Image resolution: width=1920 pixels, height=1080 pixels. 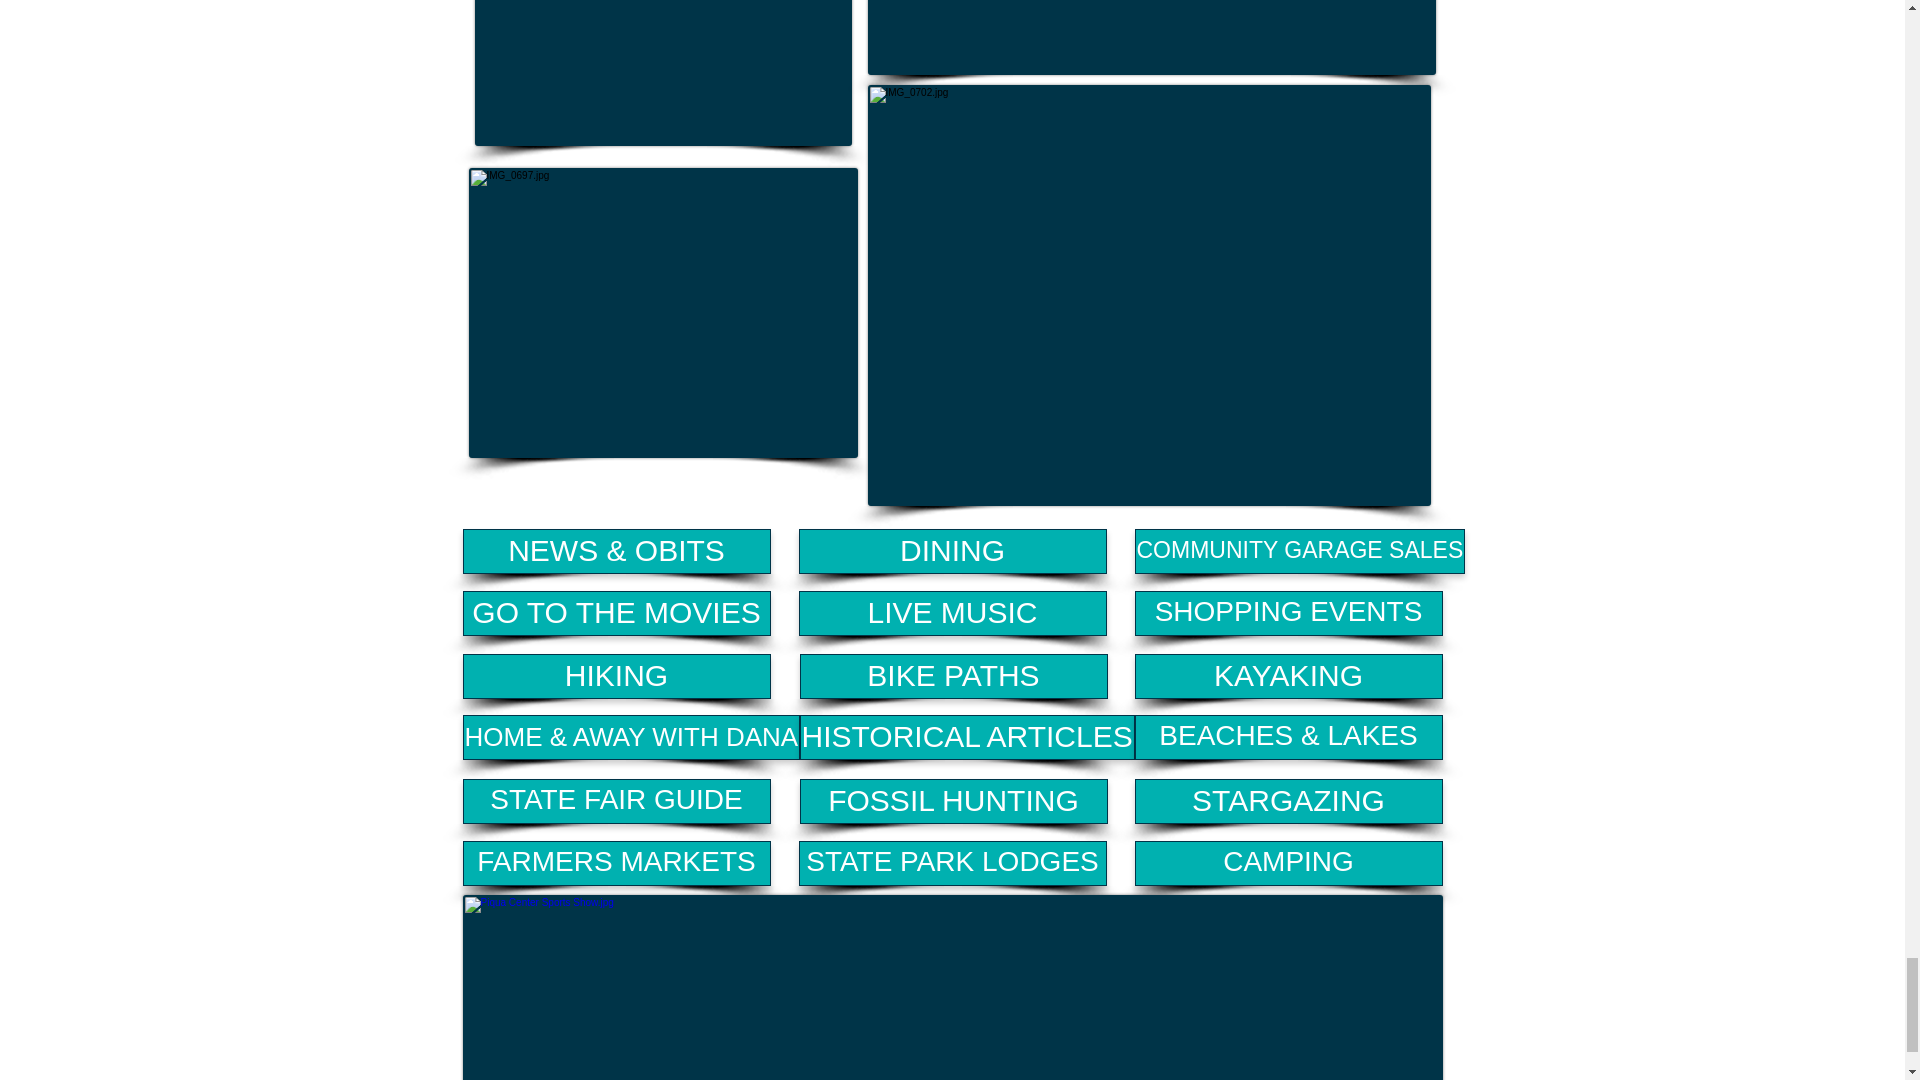 What do you see at coordinates (952, 613) in the screenshot?
I see `LIVE MUSIC` at bounding box center [952, 613].